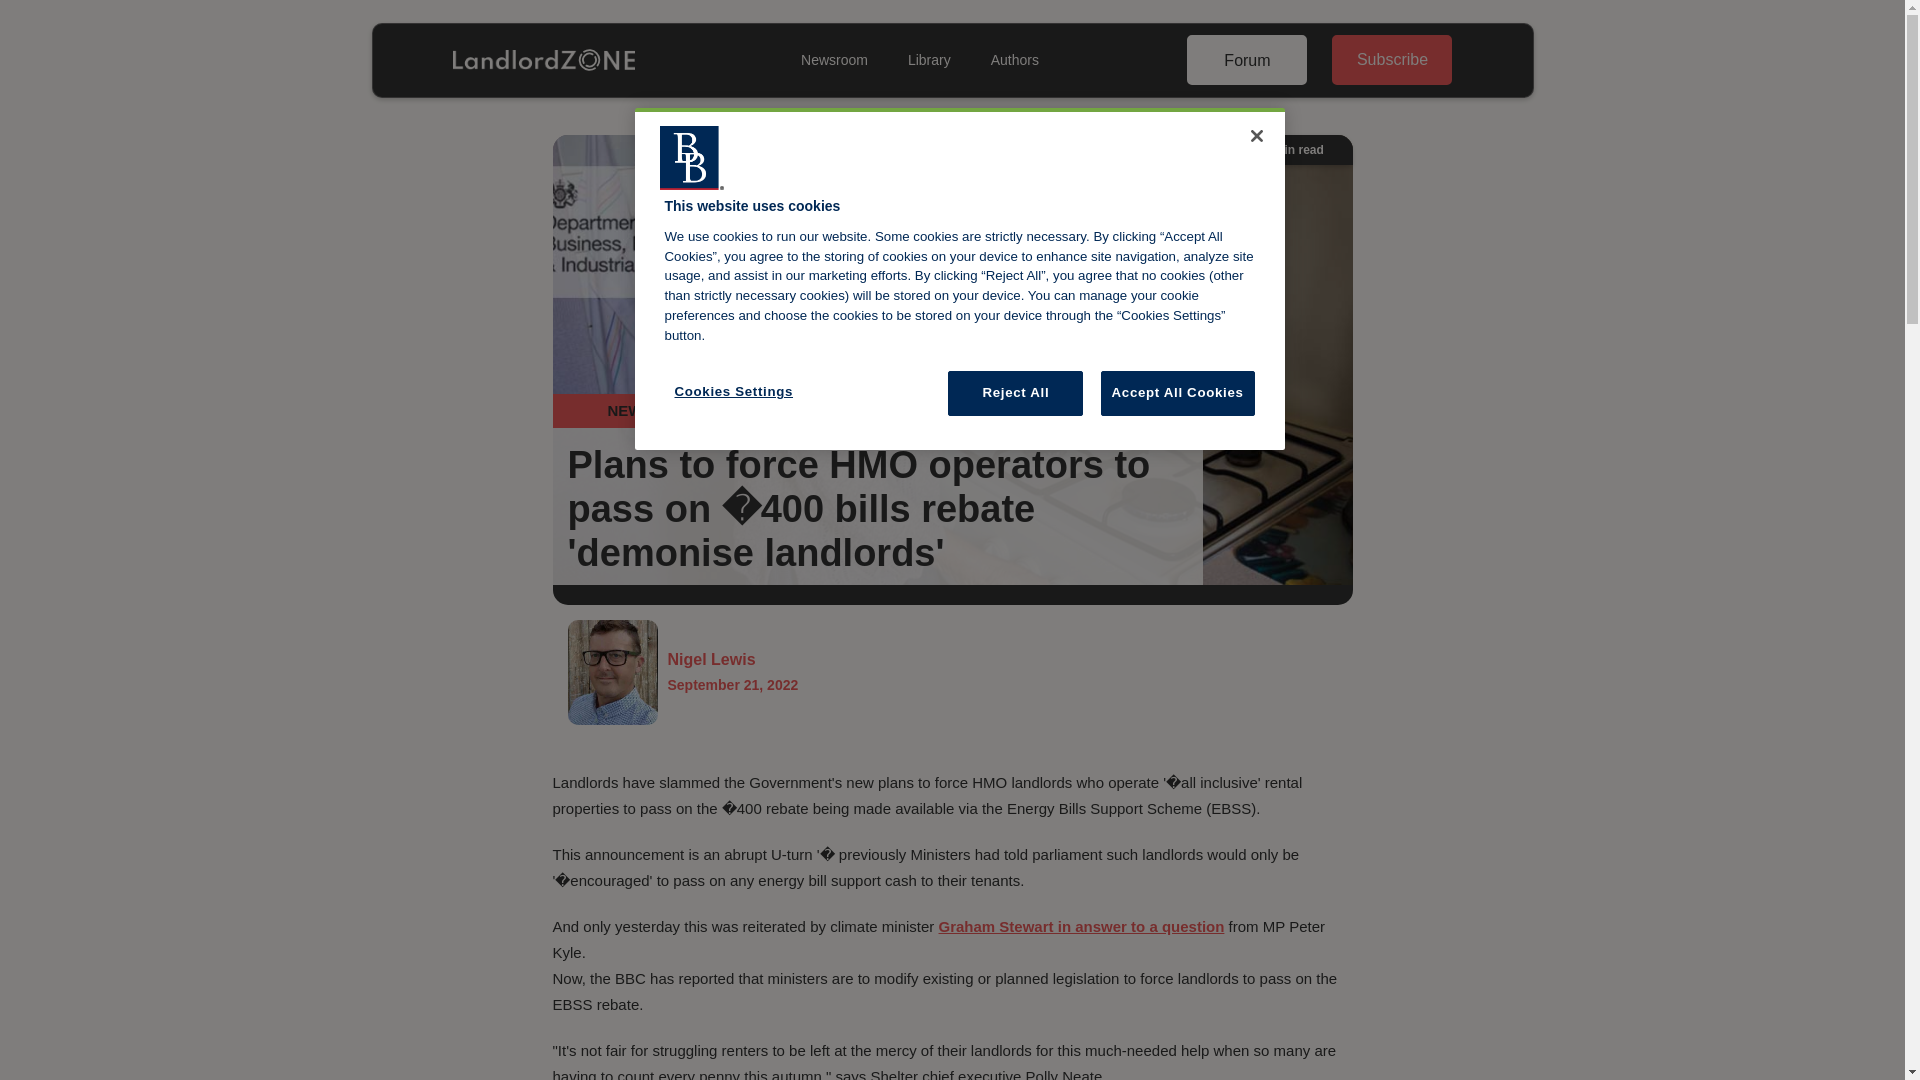 The image size is (1920, 1080). Describe the element at coordinates (733, 672) in the screenshot. I see `Newsroom` at that location.